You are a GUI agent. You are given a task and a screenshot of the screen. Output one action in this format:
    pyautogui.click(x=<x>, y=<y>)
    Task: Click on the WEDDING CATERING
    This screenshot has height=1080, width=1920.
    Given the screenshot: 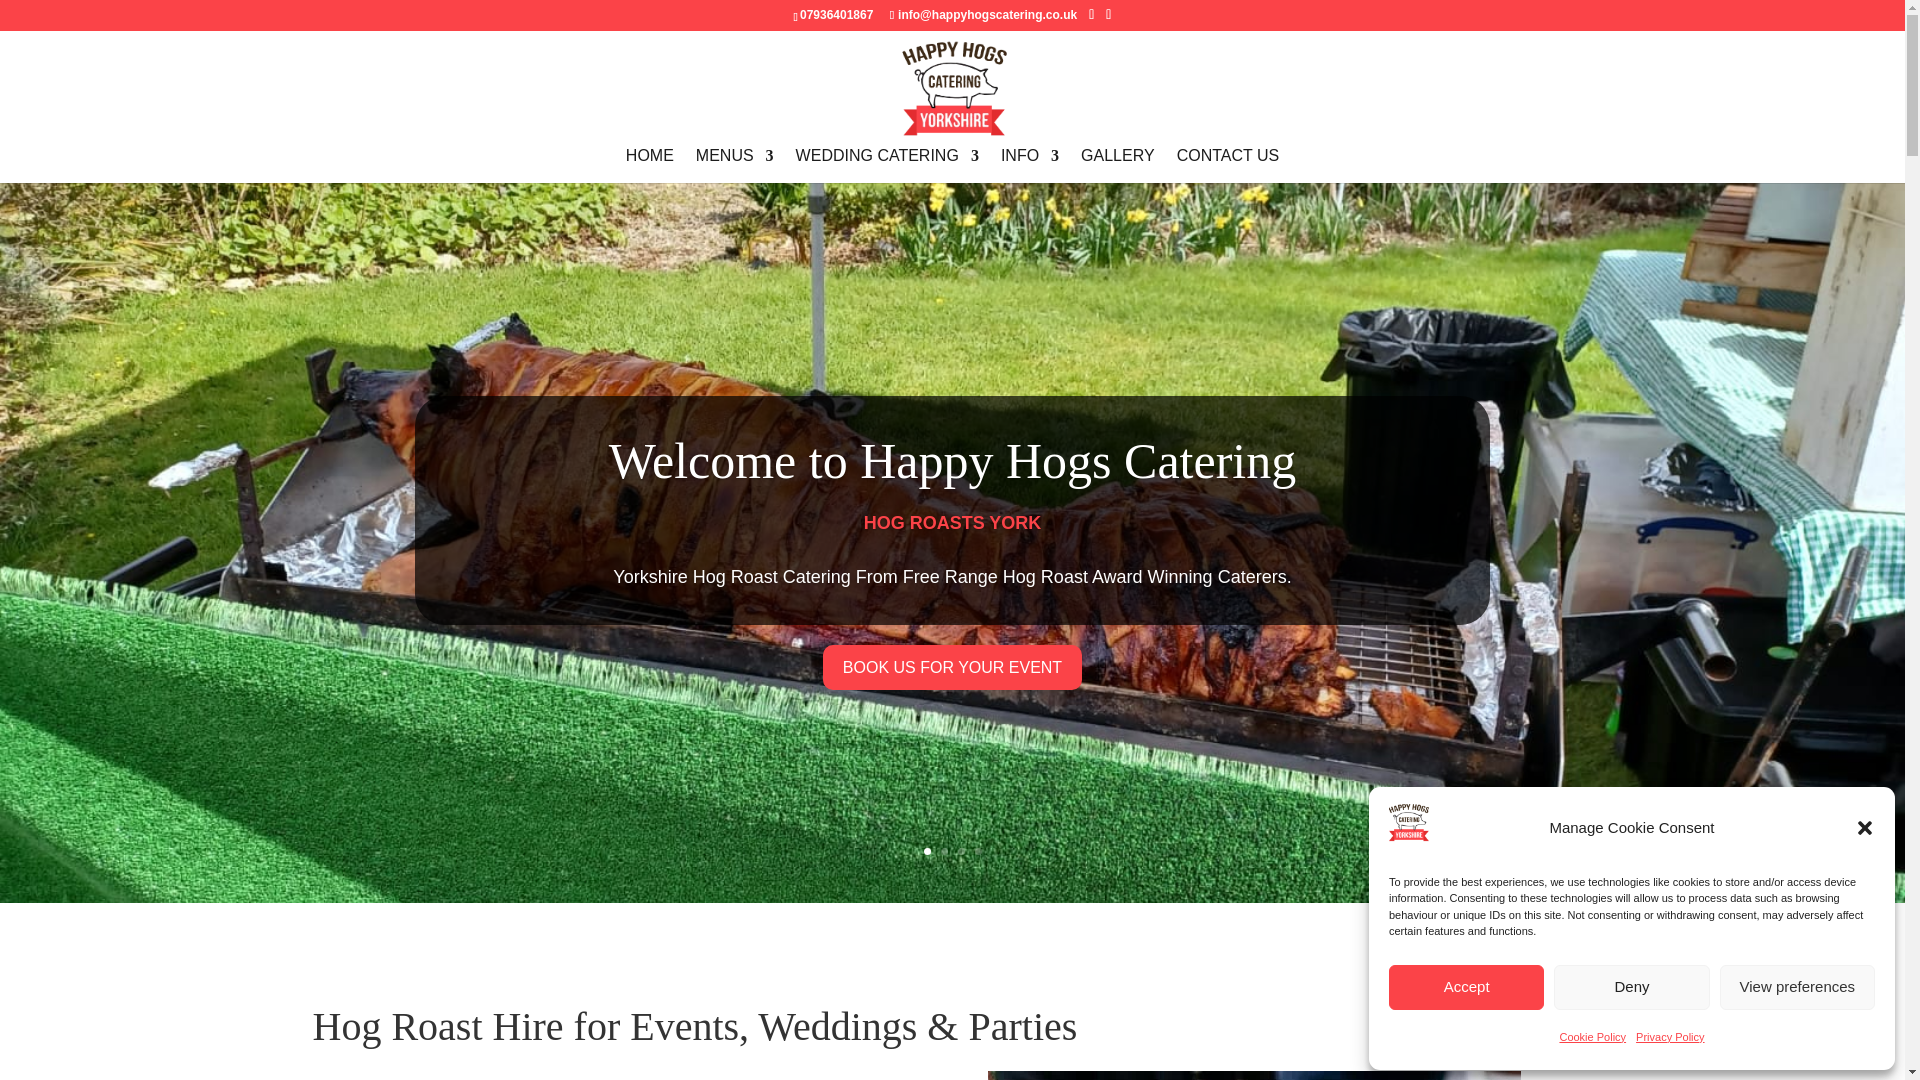 What is the action you would take?
    pyautogui.click(x=888, y=166)
    